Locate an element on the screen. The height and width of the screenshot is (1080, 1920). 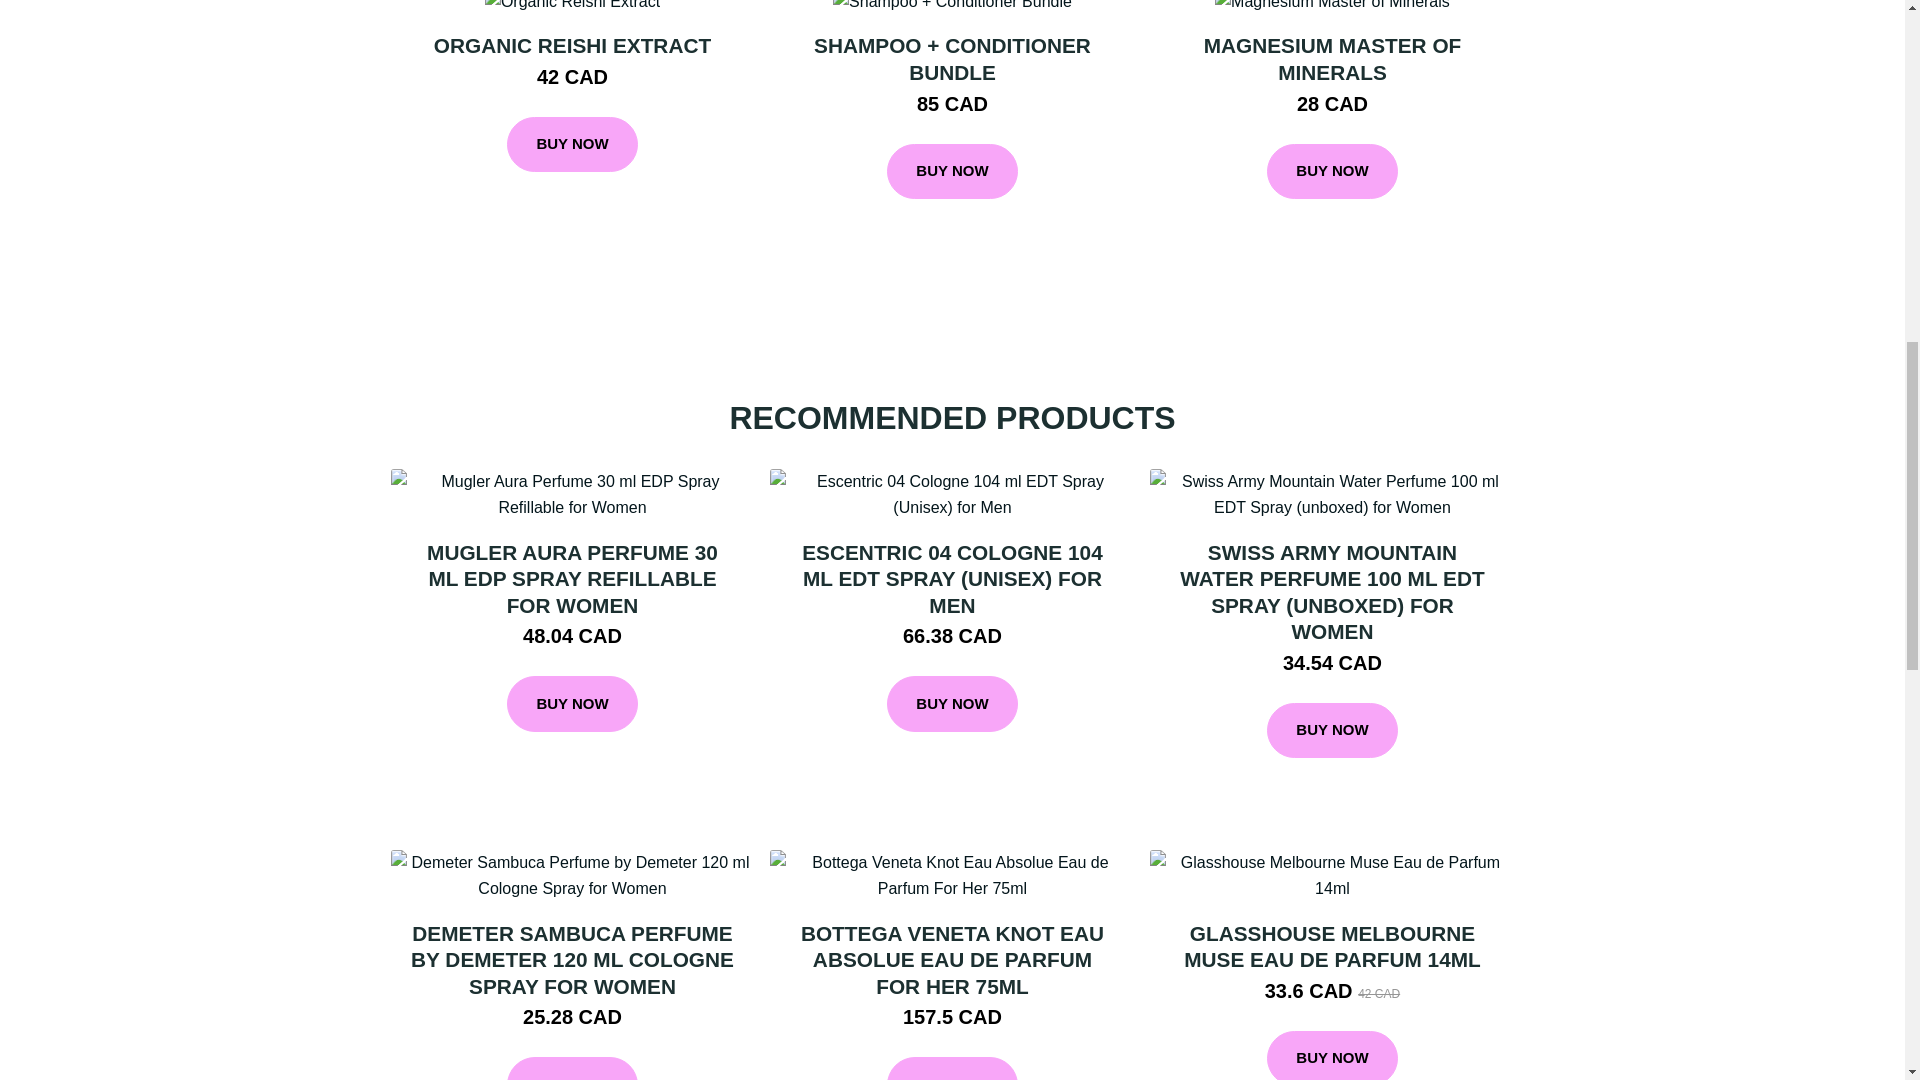
BOTTEGA VENETA KNOT EAU ABSOLUE EAU DE PARFUM FOR HER 75ML is located at coordinates (952, 960).